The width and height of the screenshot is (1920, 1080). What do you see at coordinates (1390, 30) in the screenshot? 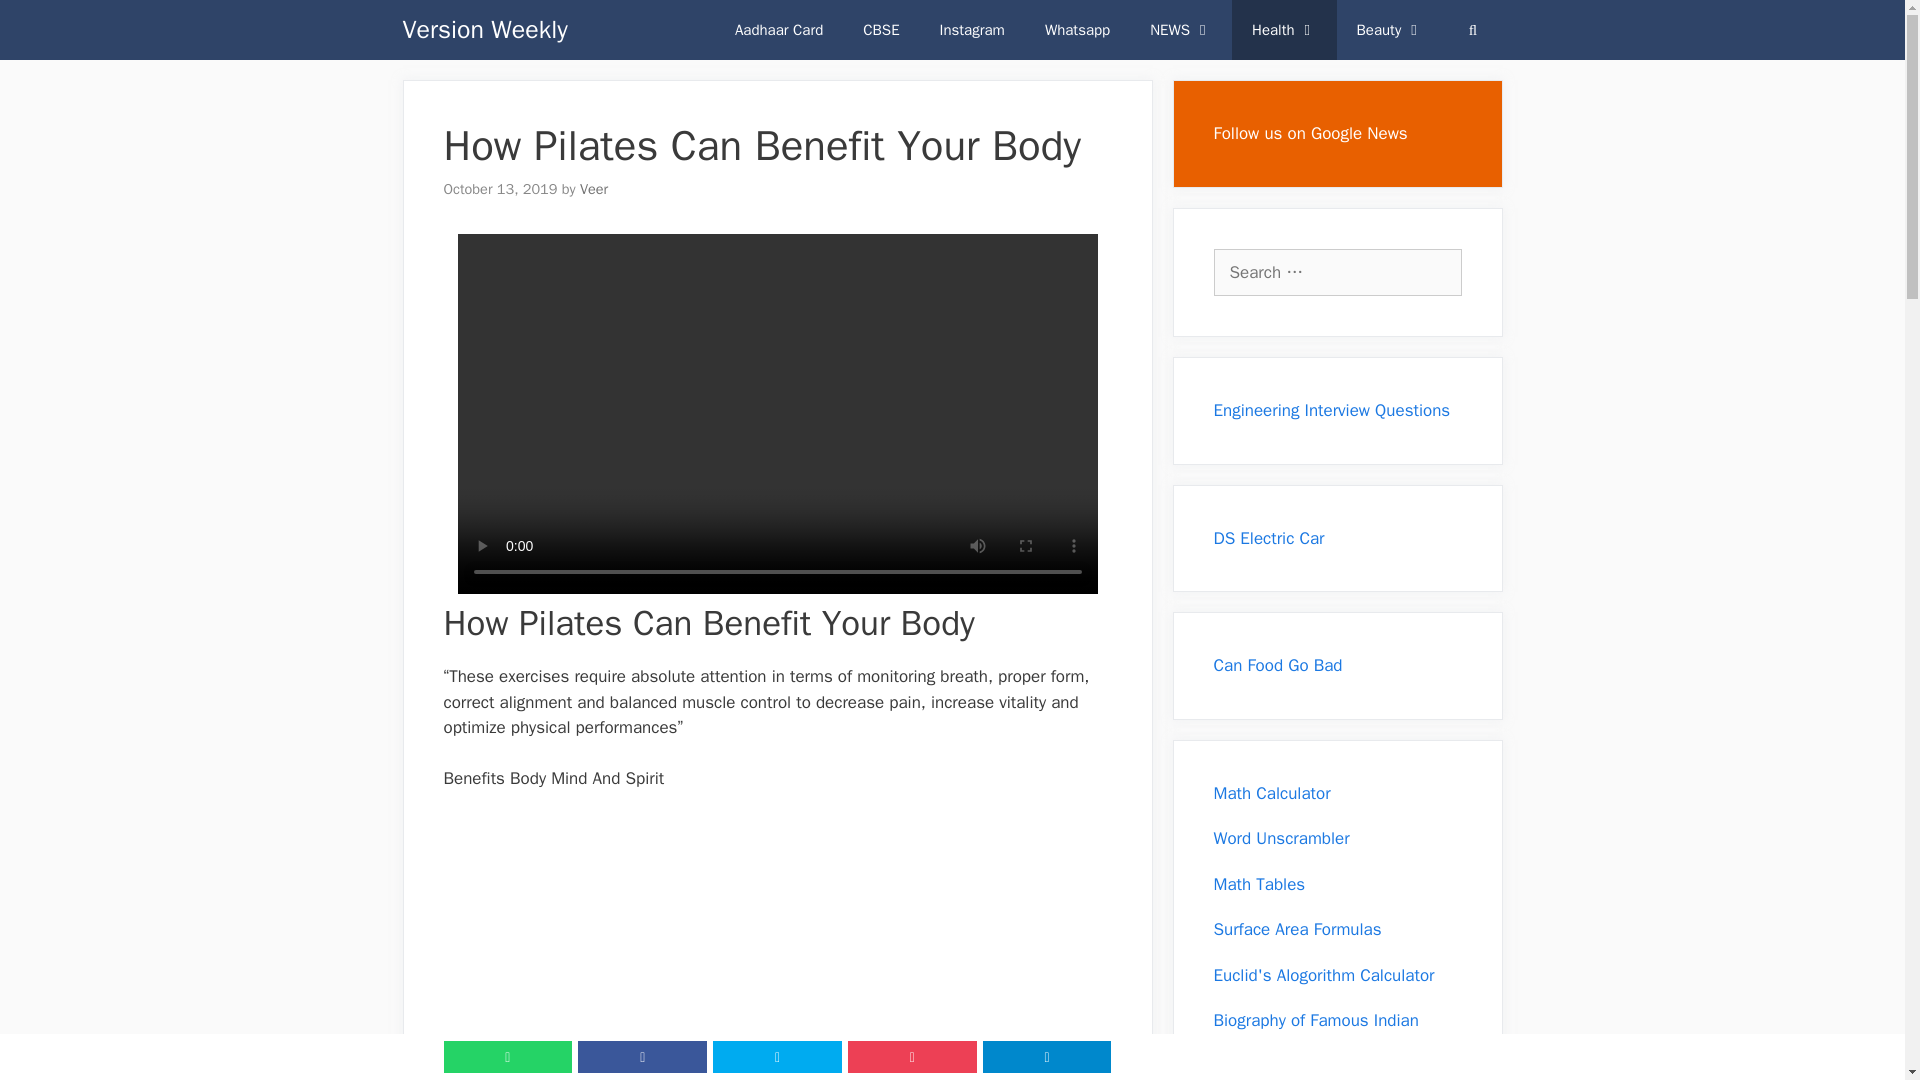
I see `Beauty` at bounding box center [1390, 30].